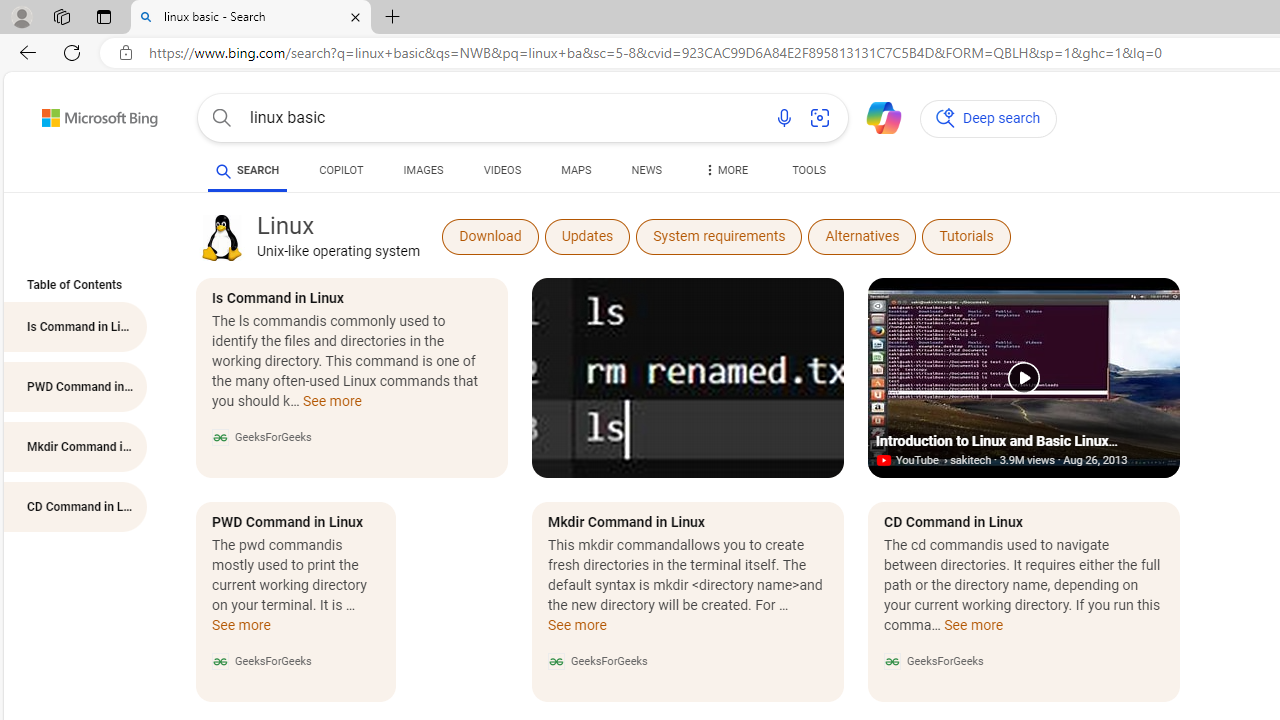 The height and width of the screenshot is (720, 1280). I want to click on Back to Bing search, so click(87, 114).